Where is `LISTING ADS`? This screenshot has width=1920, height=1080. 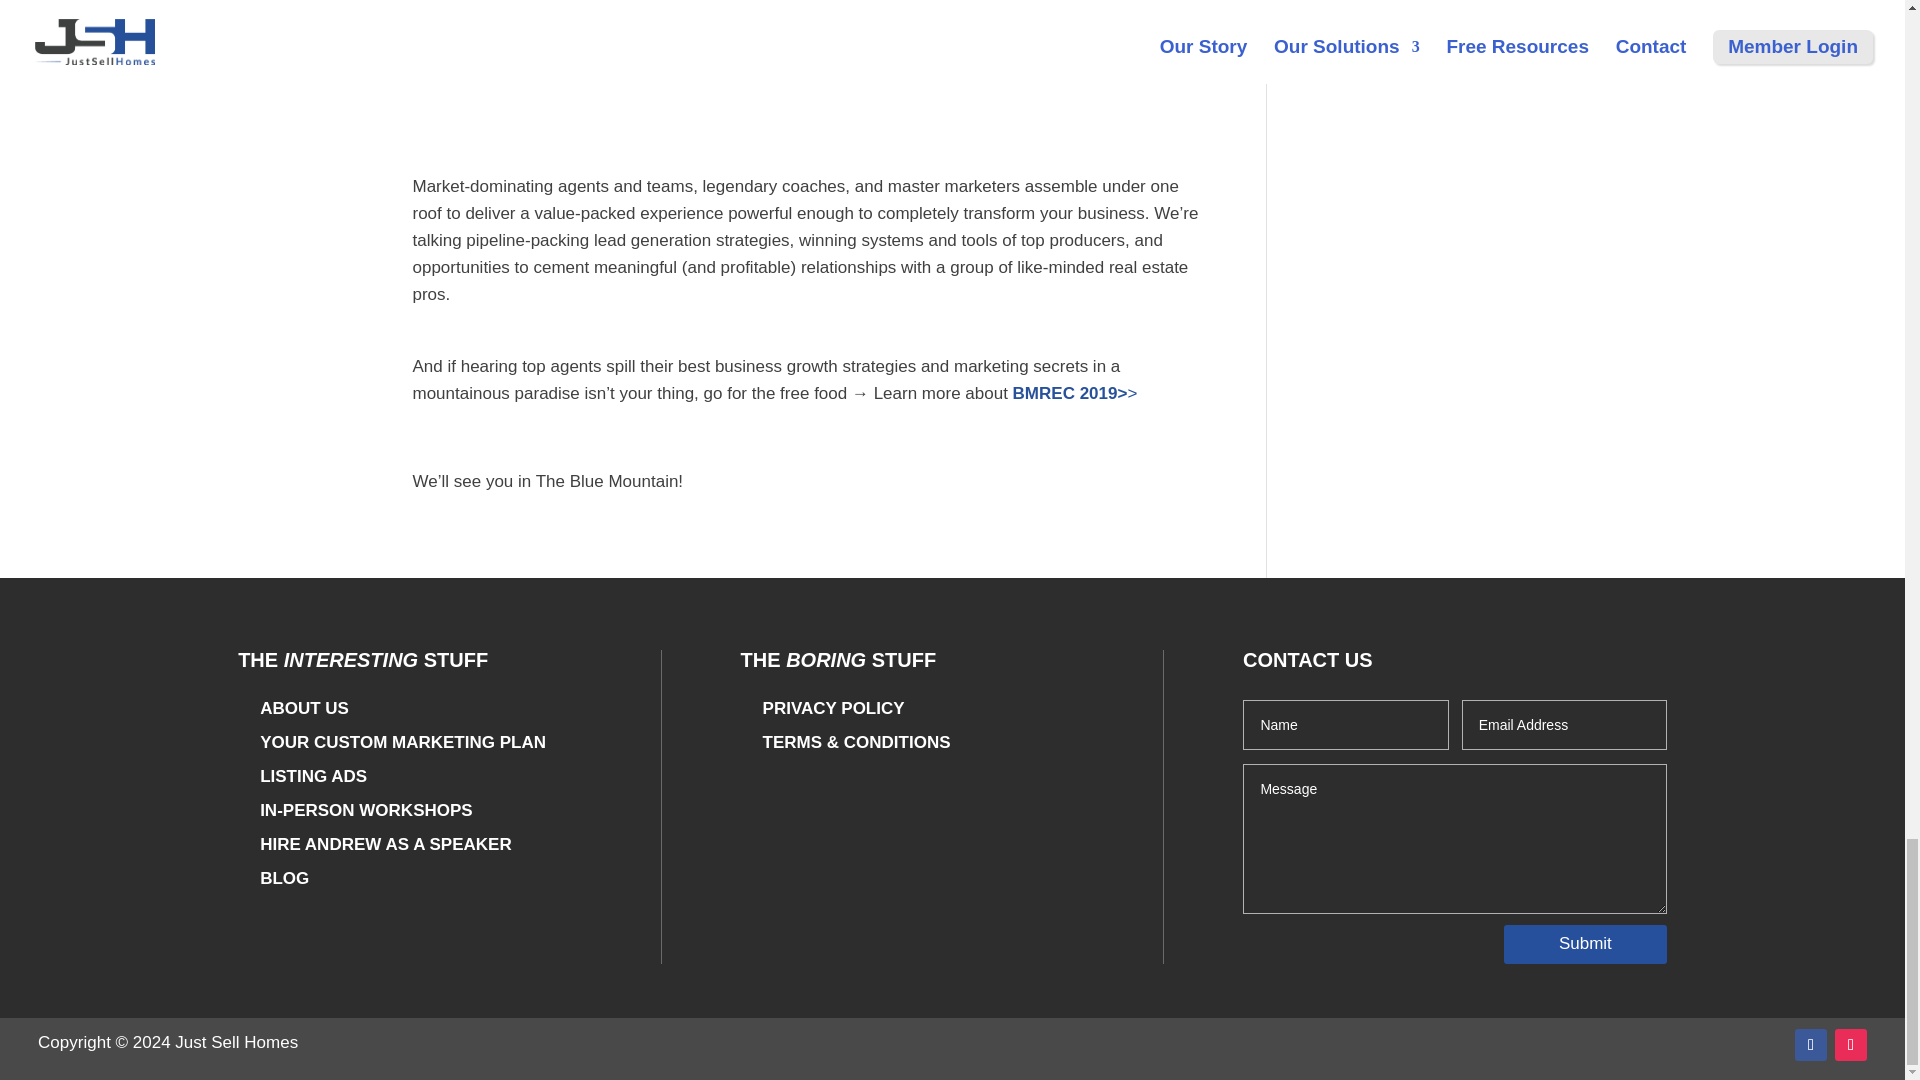
LISTING ADS is located at coordinates (312, 776).